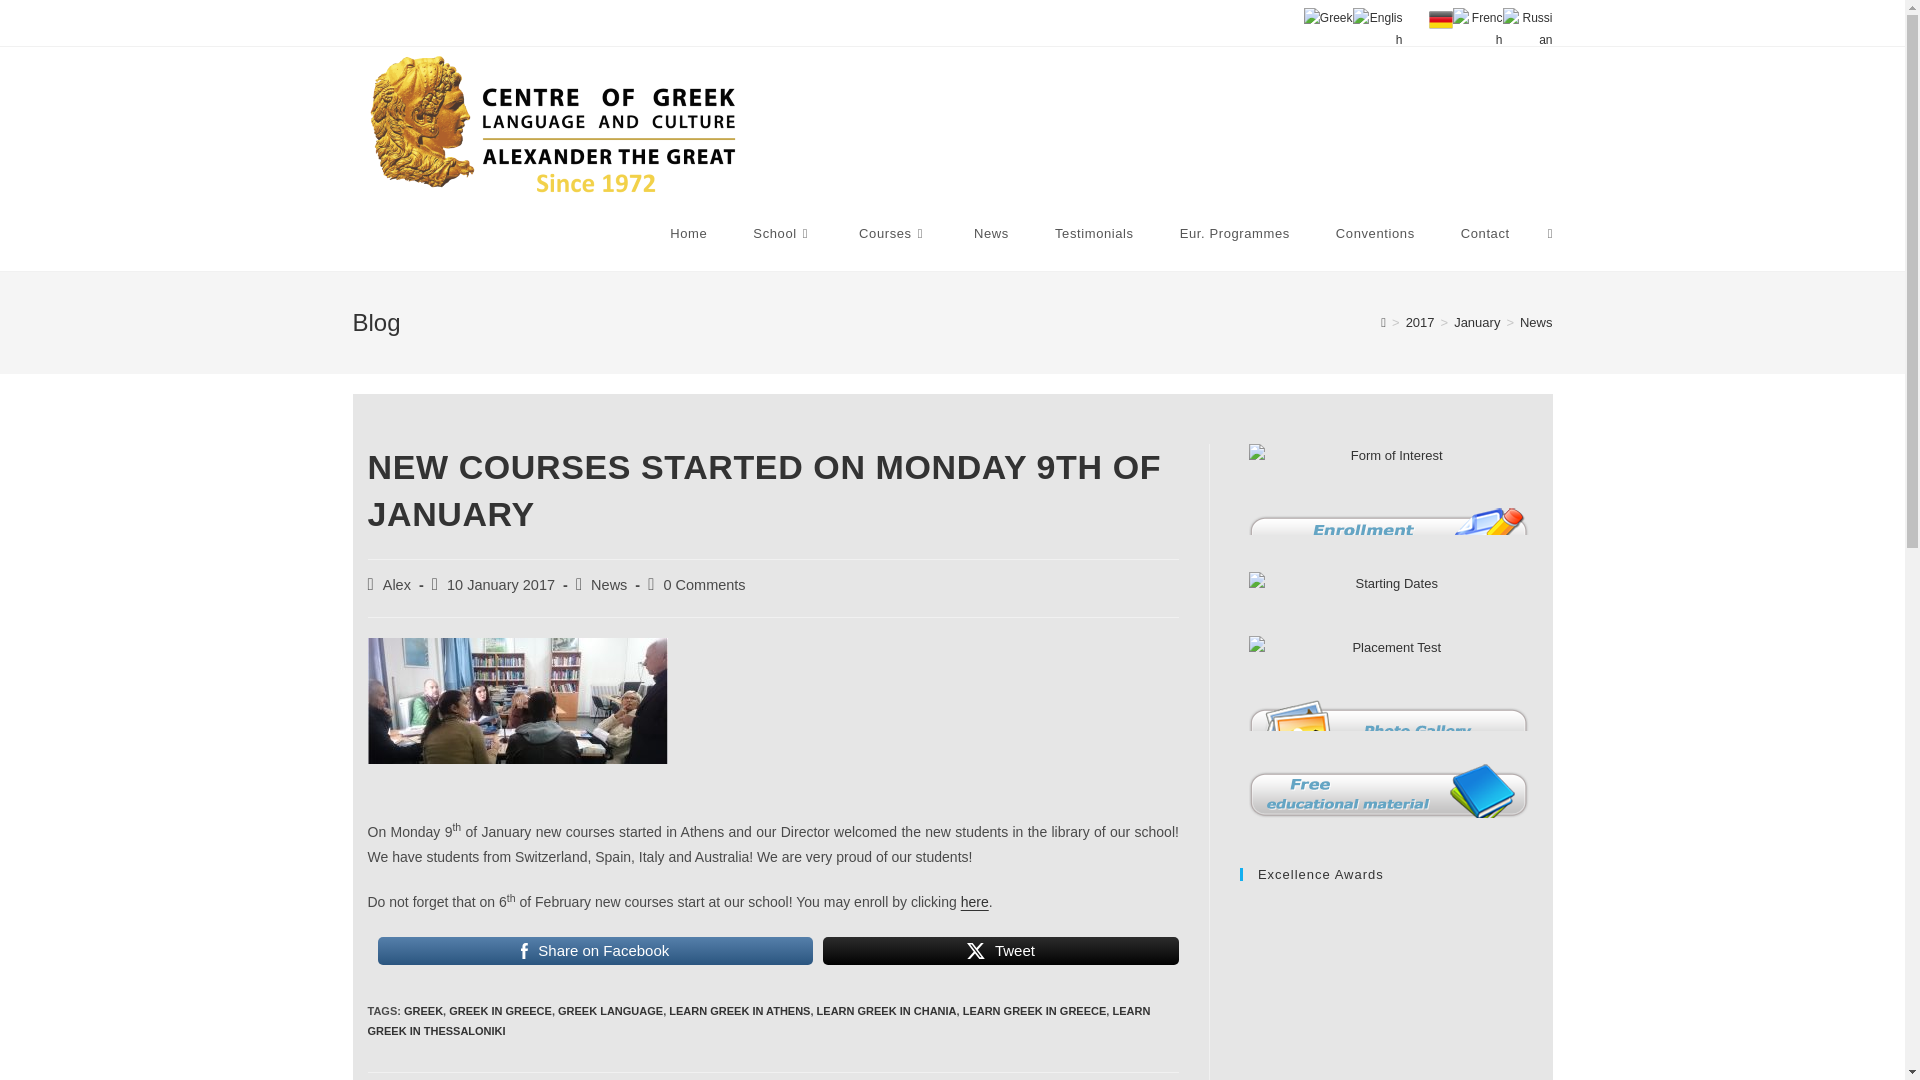  What do you see at coordinates (396, 584) in the screenshot?
I see `Posts by Alex` at bounding box center [396, 584].